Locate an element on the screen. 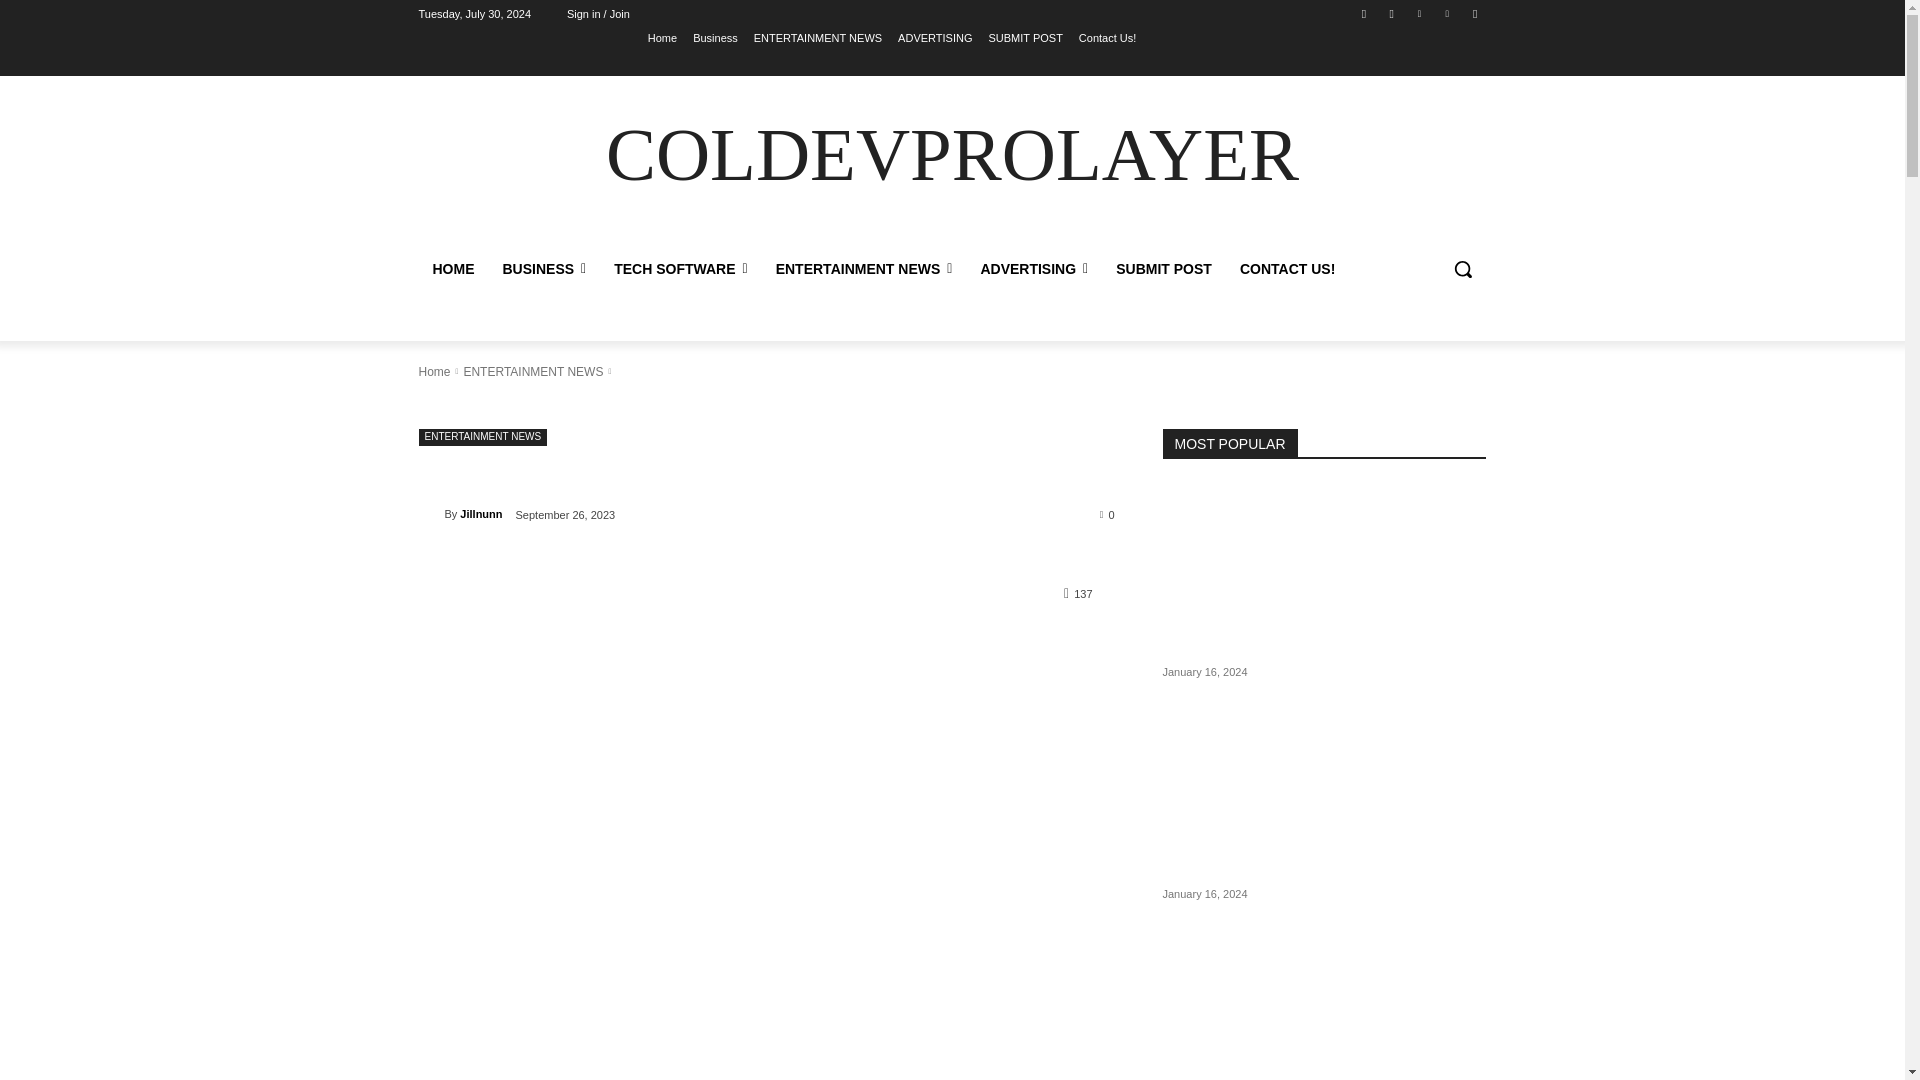  Twitter is located at coordinates (1418, 13).